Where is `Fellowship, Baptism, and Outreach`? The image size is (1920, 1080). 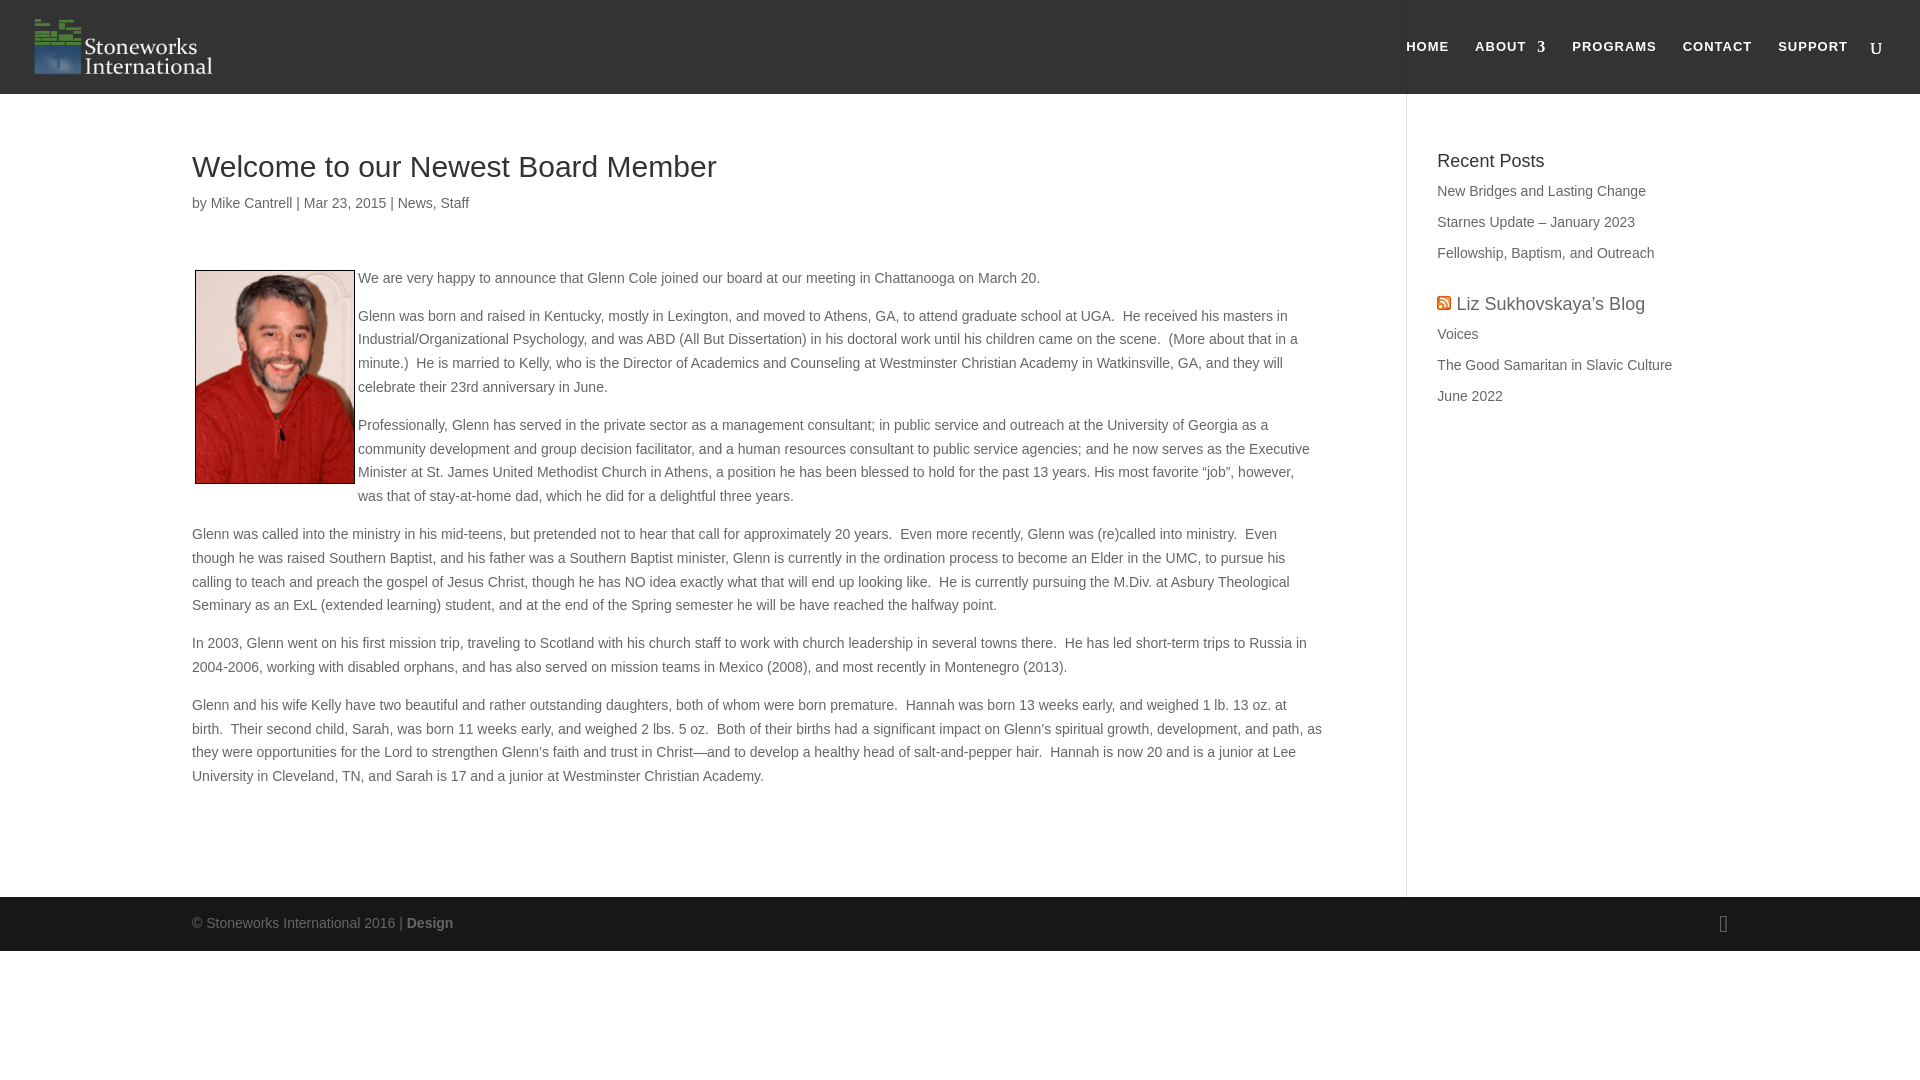
Fellowship, Baptism, and Outreach is located at coordinates (1544, 253).